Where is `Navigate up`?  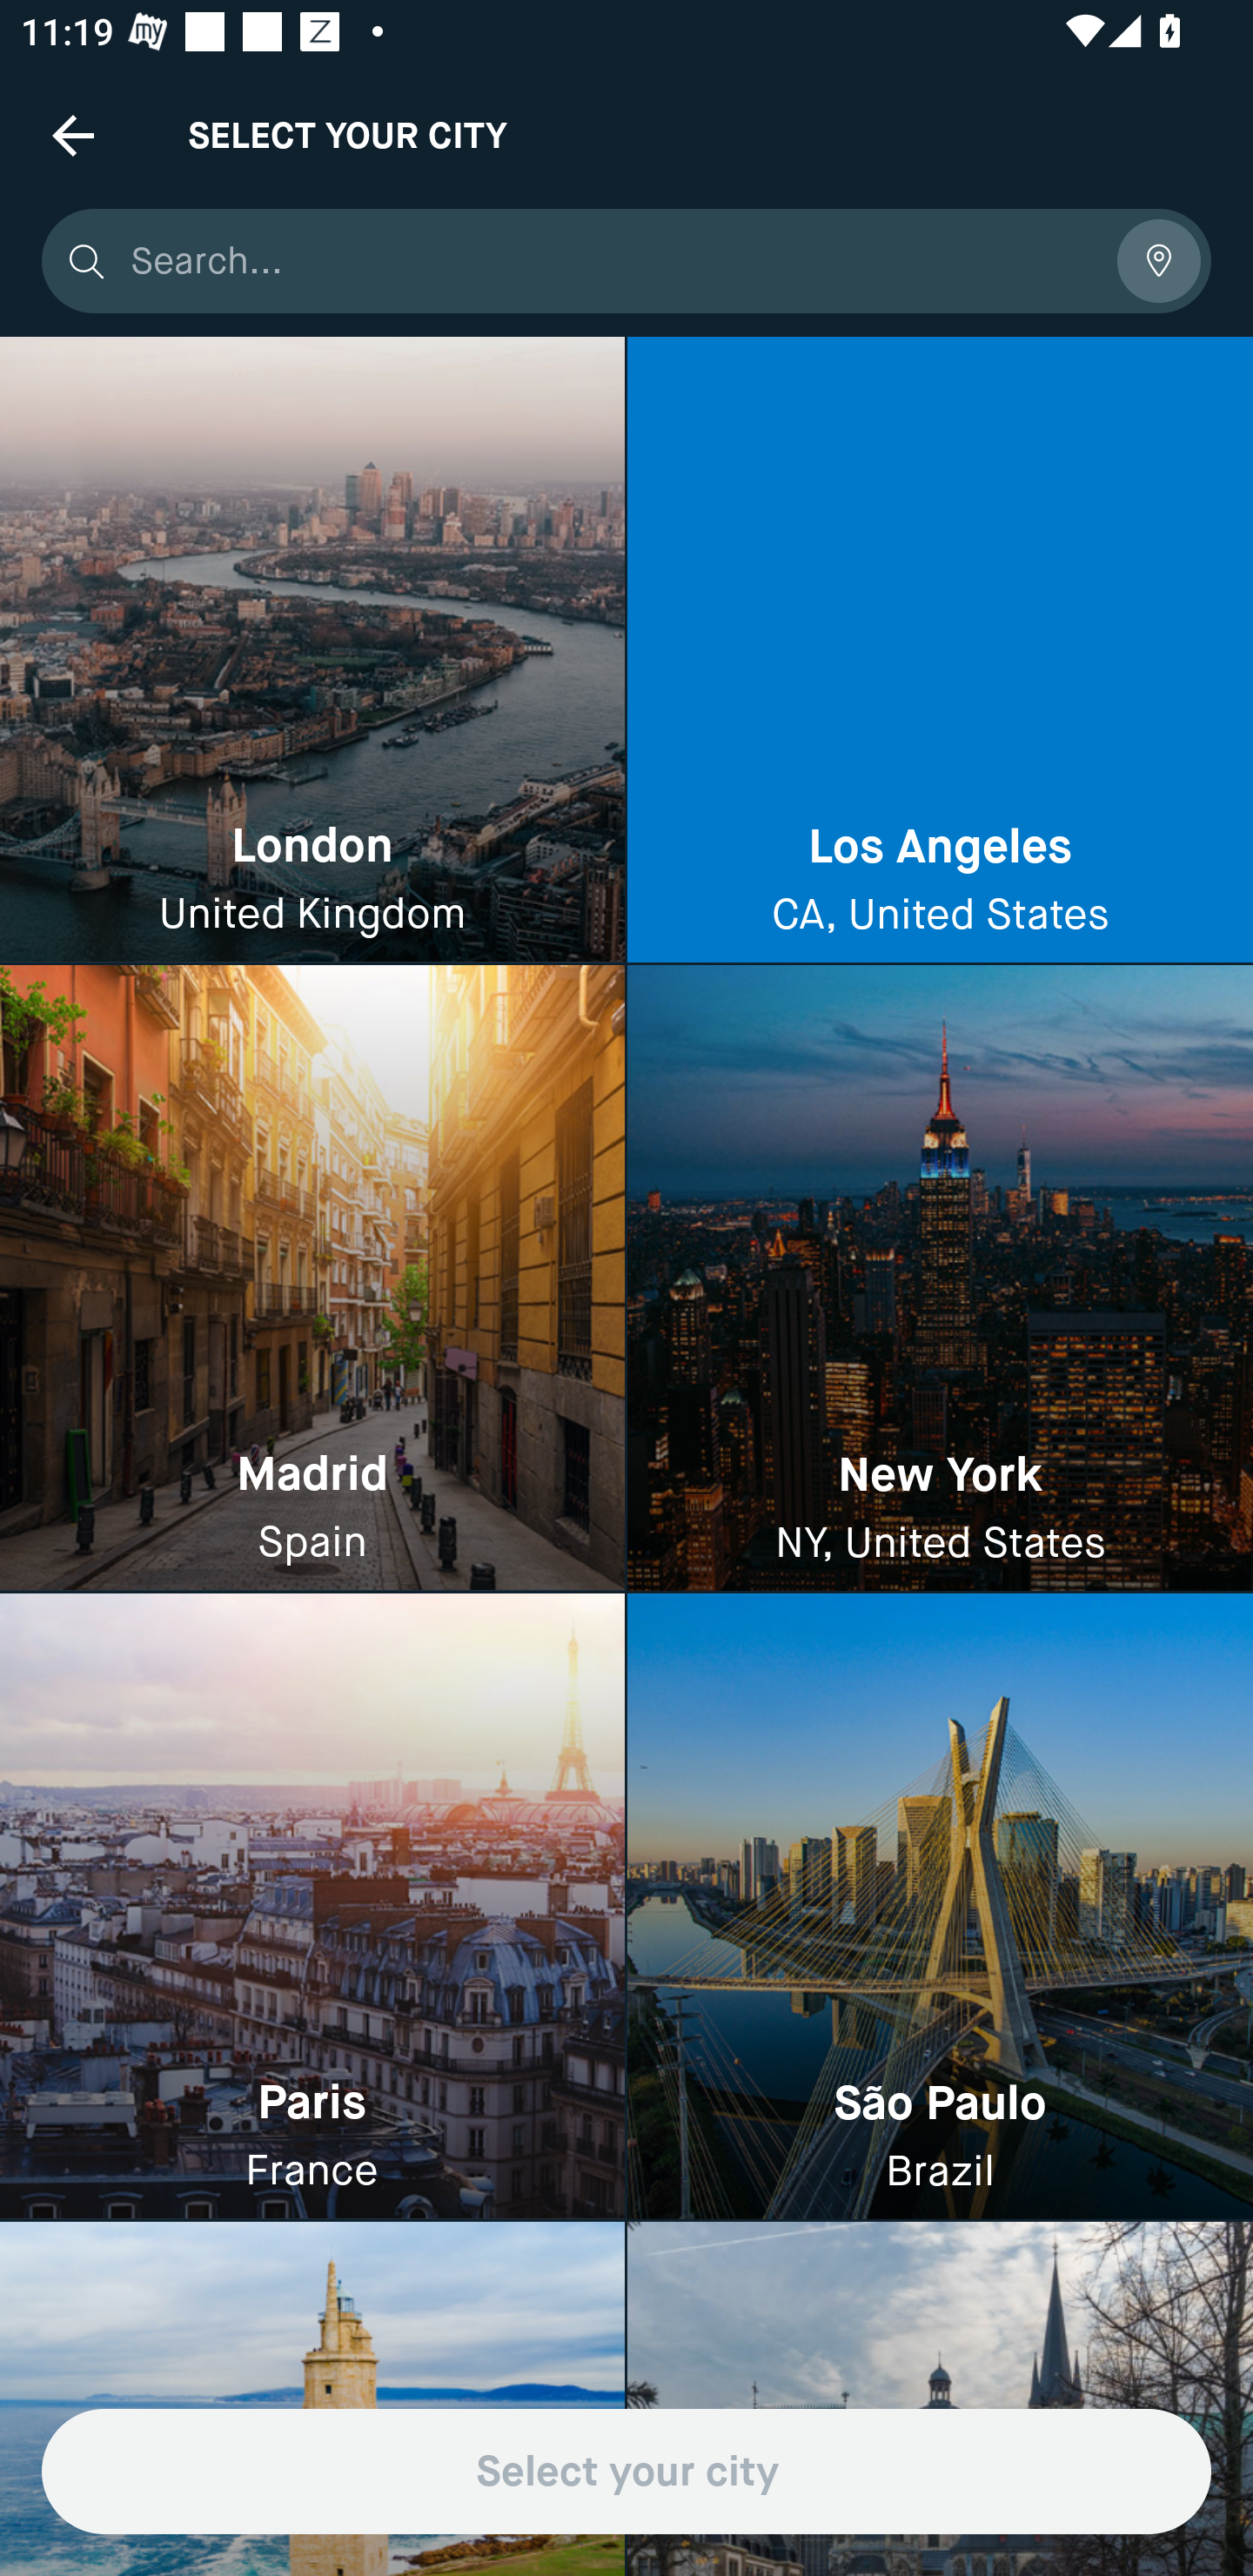 Navigate up is located at coordinates (73, 135).